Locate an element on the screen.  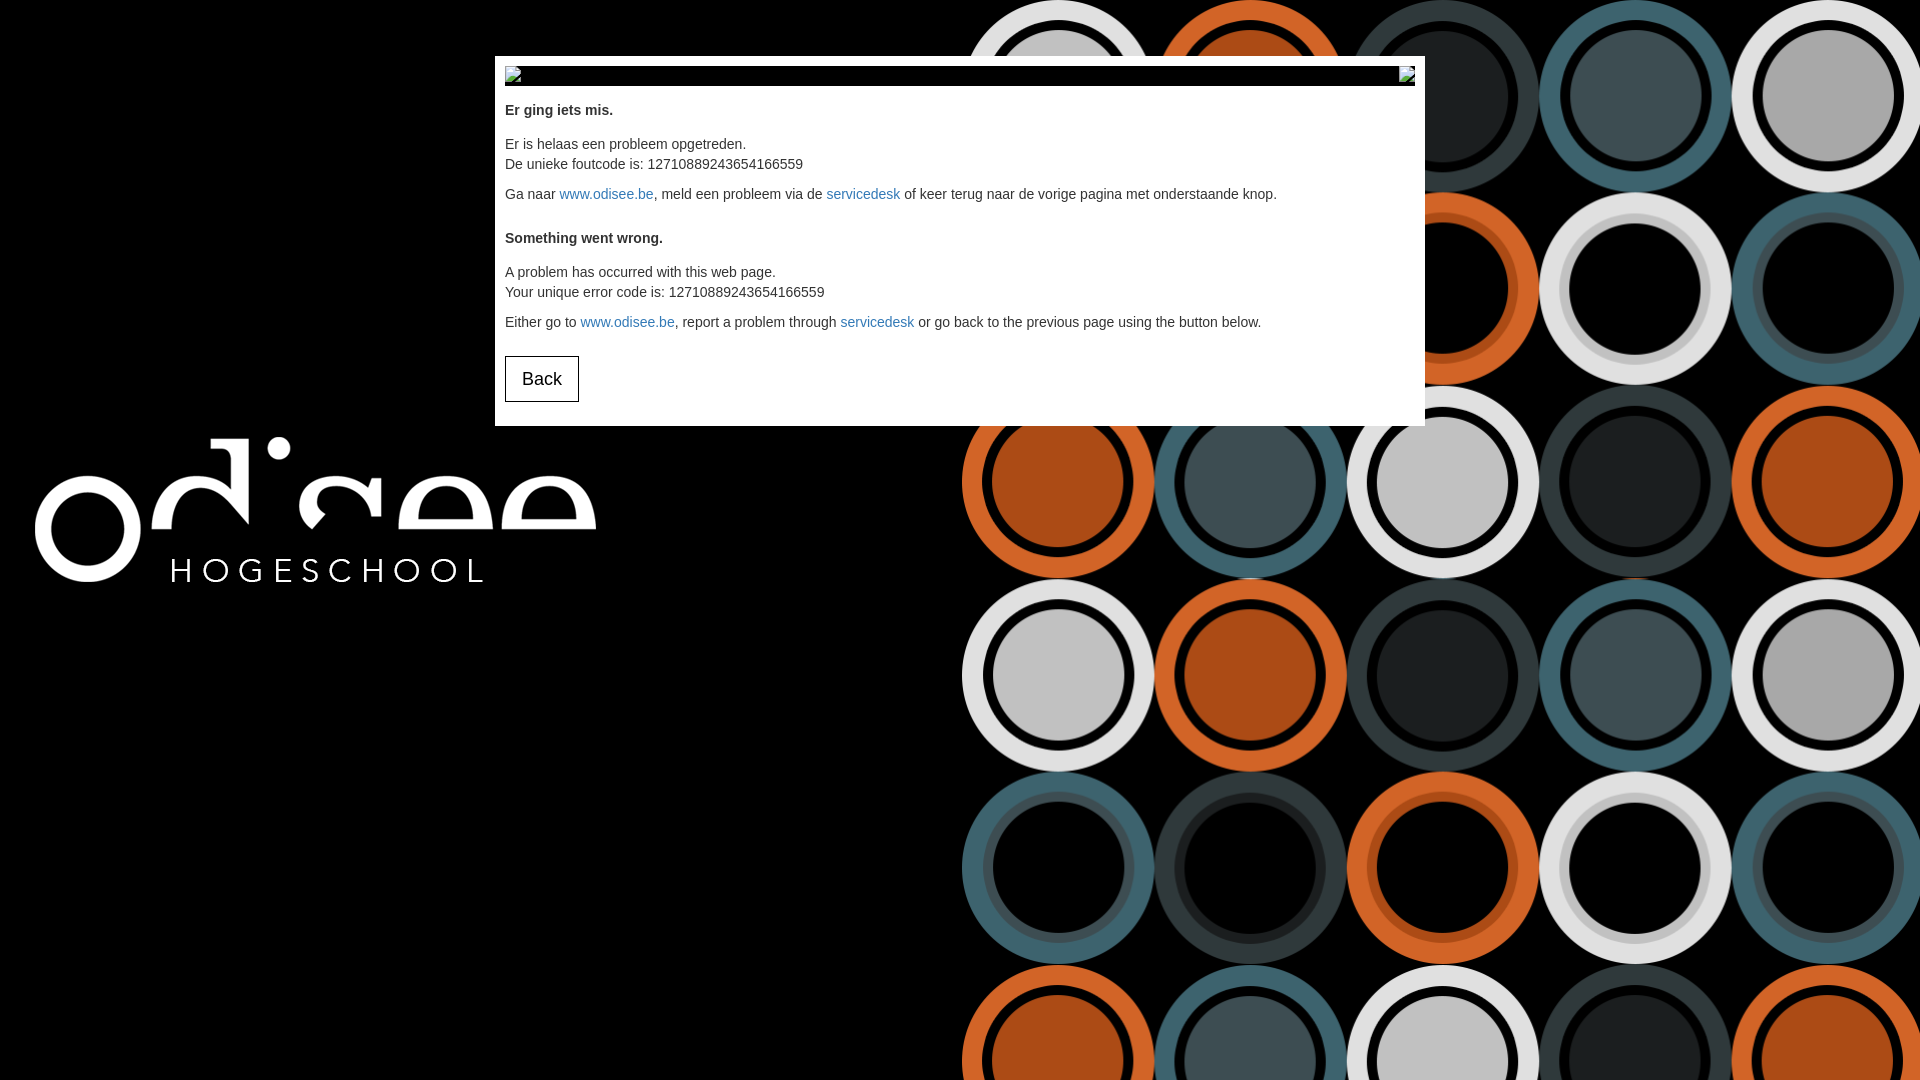
servicedesk is located at coordinates (877, 322).